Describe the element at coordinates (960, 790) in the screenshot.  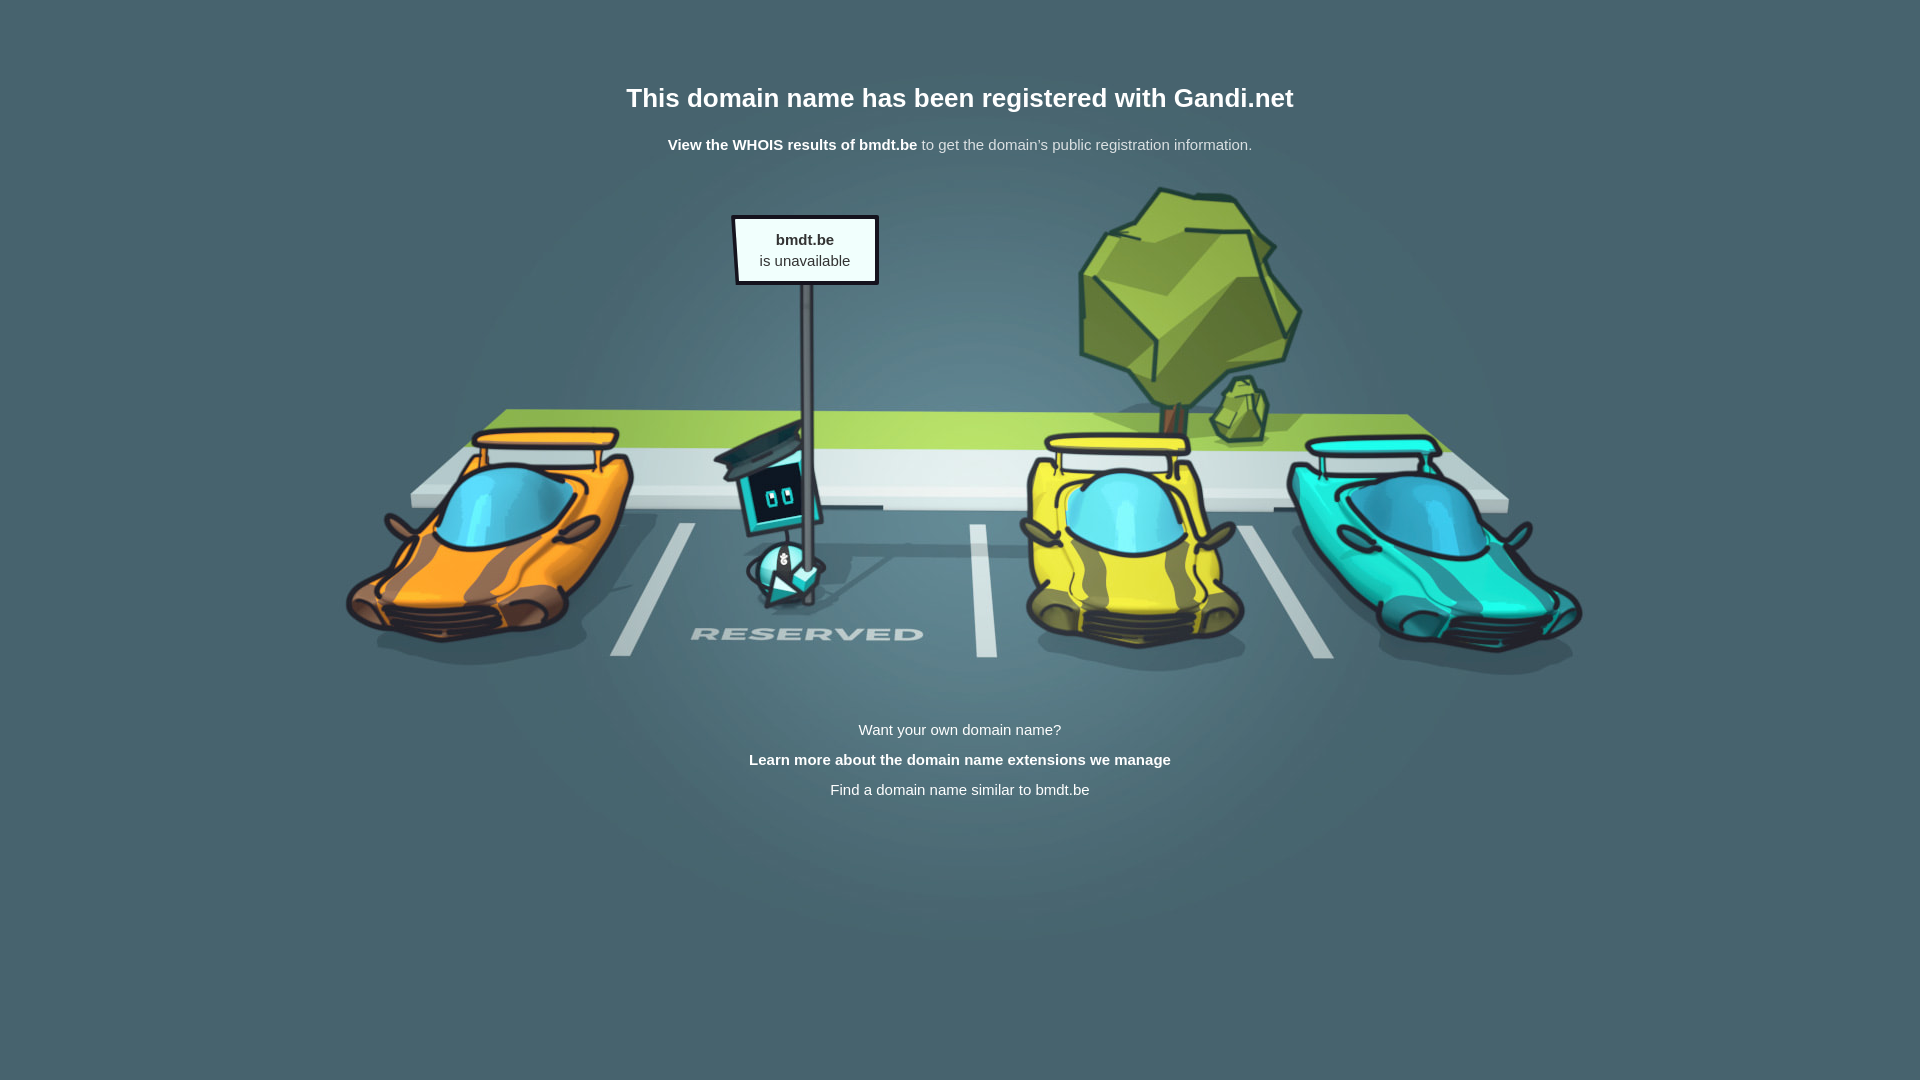
I see `Find a domain name similar to bmdt.be` at that location.